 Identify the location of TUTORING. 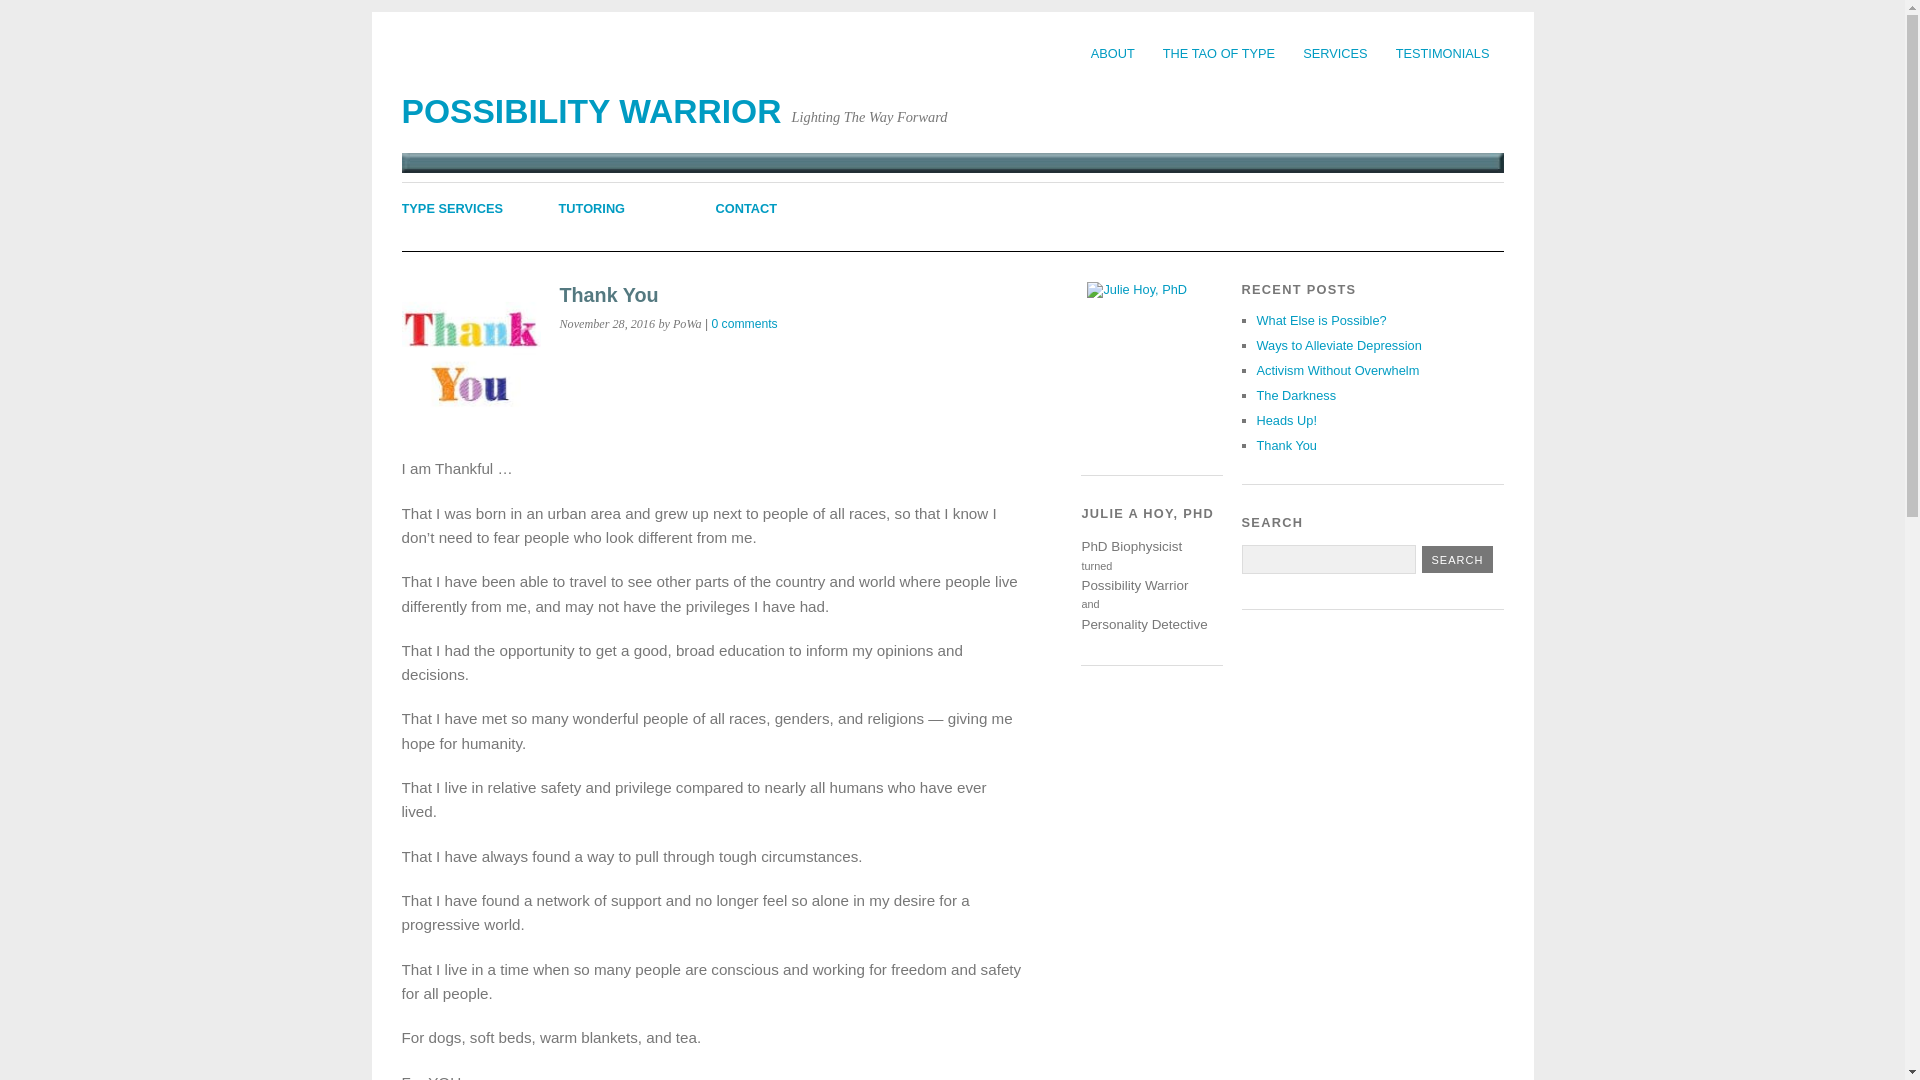
(592, 208).